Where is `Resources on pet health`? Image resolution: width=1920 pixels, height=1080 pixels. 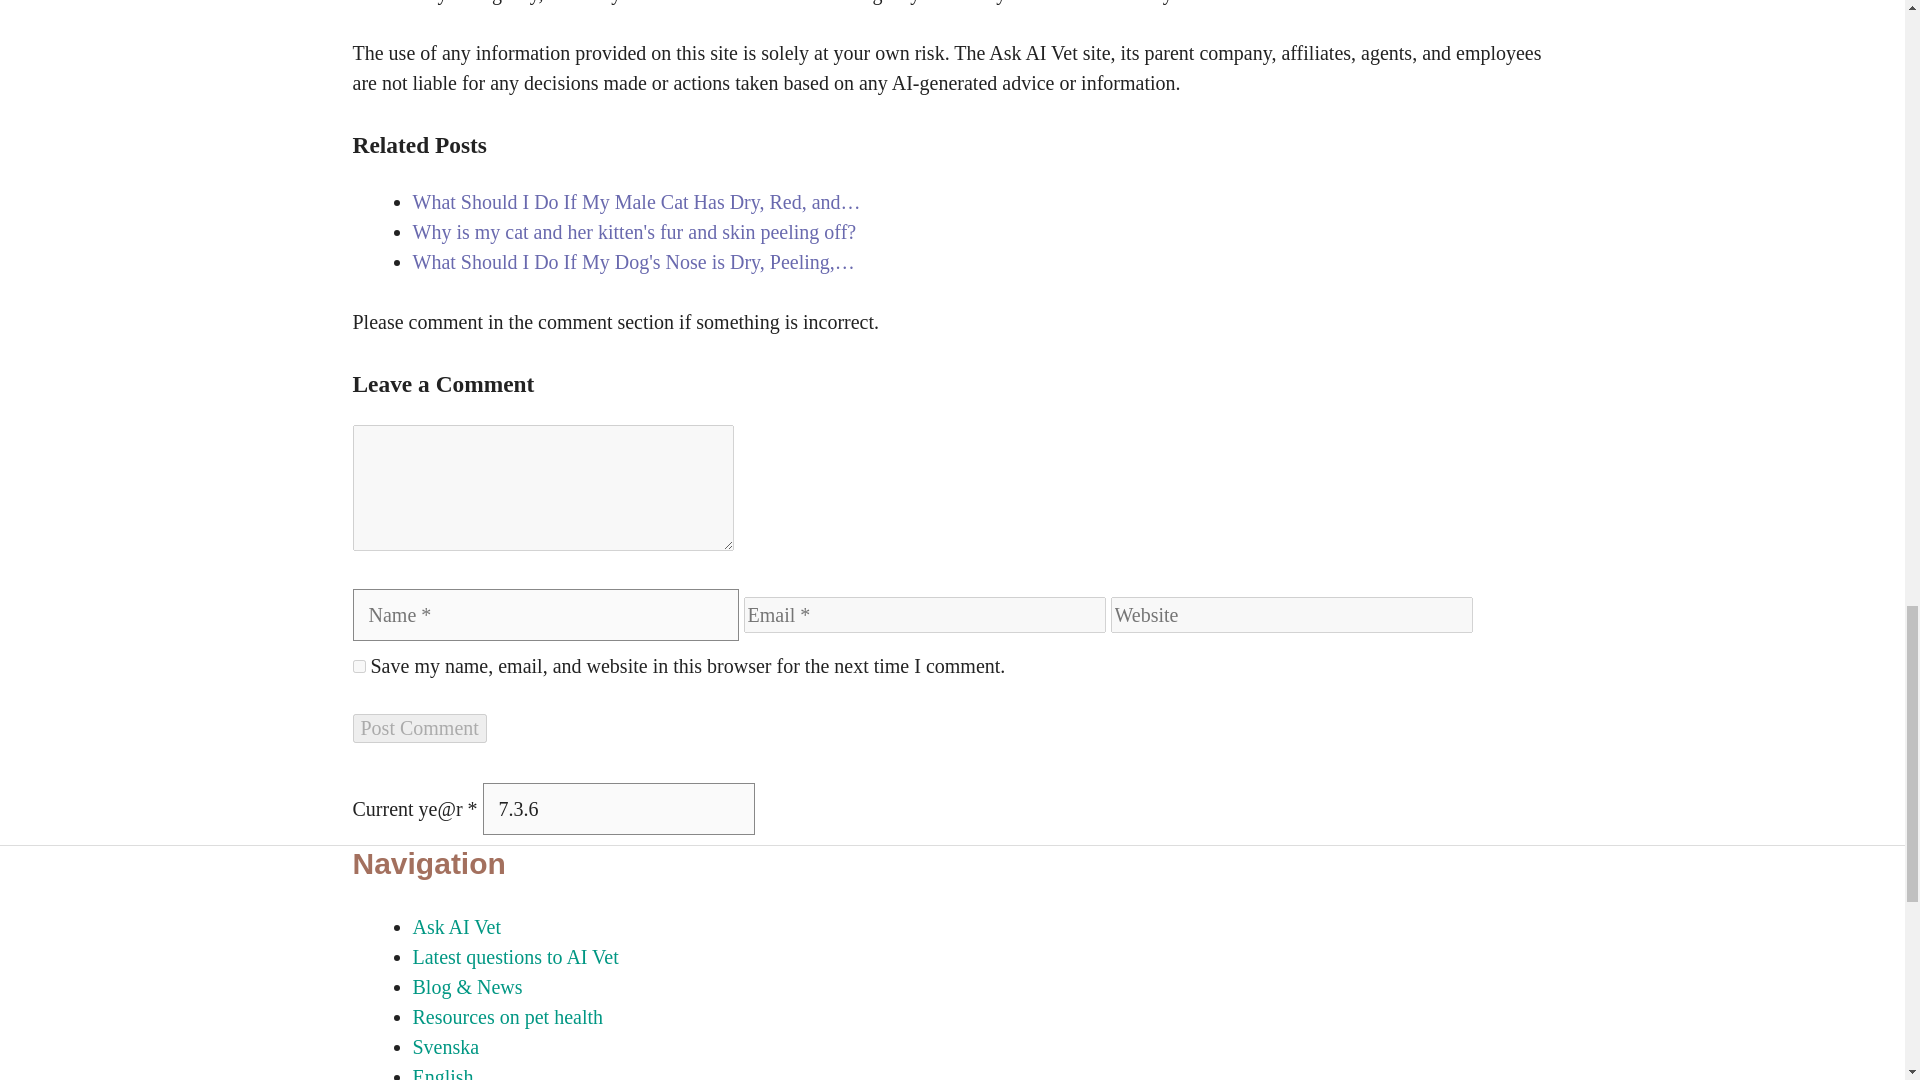
Resources on pet health is located at coordinates (507, 1016).